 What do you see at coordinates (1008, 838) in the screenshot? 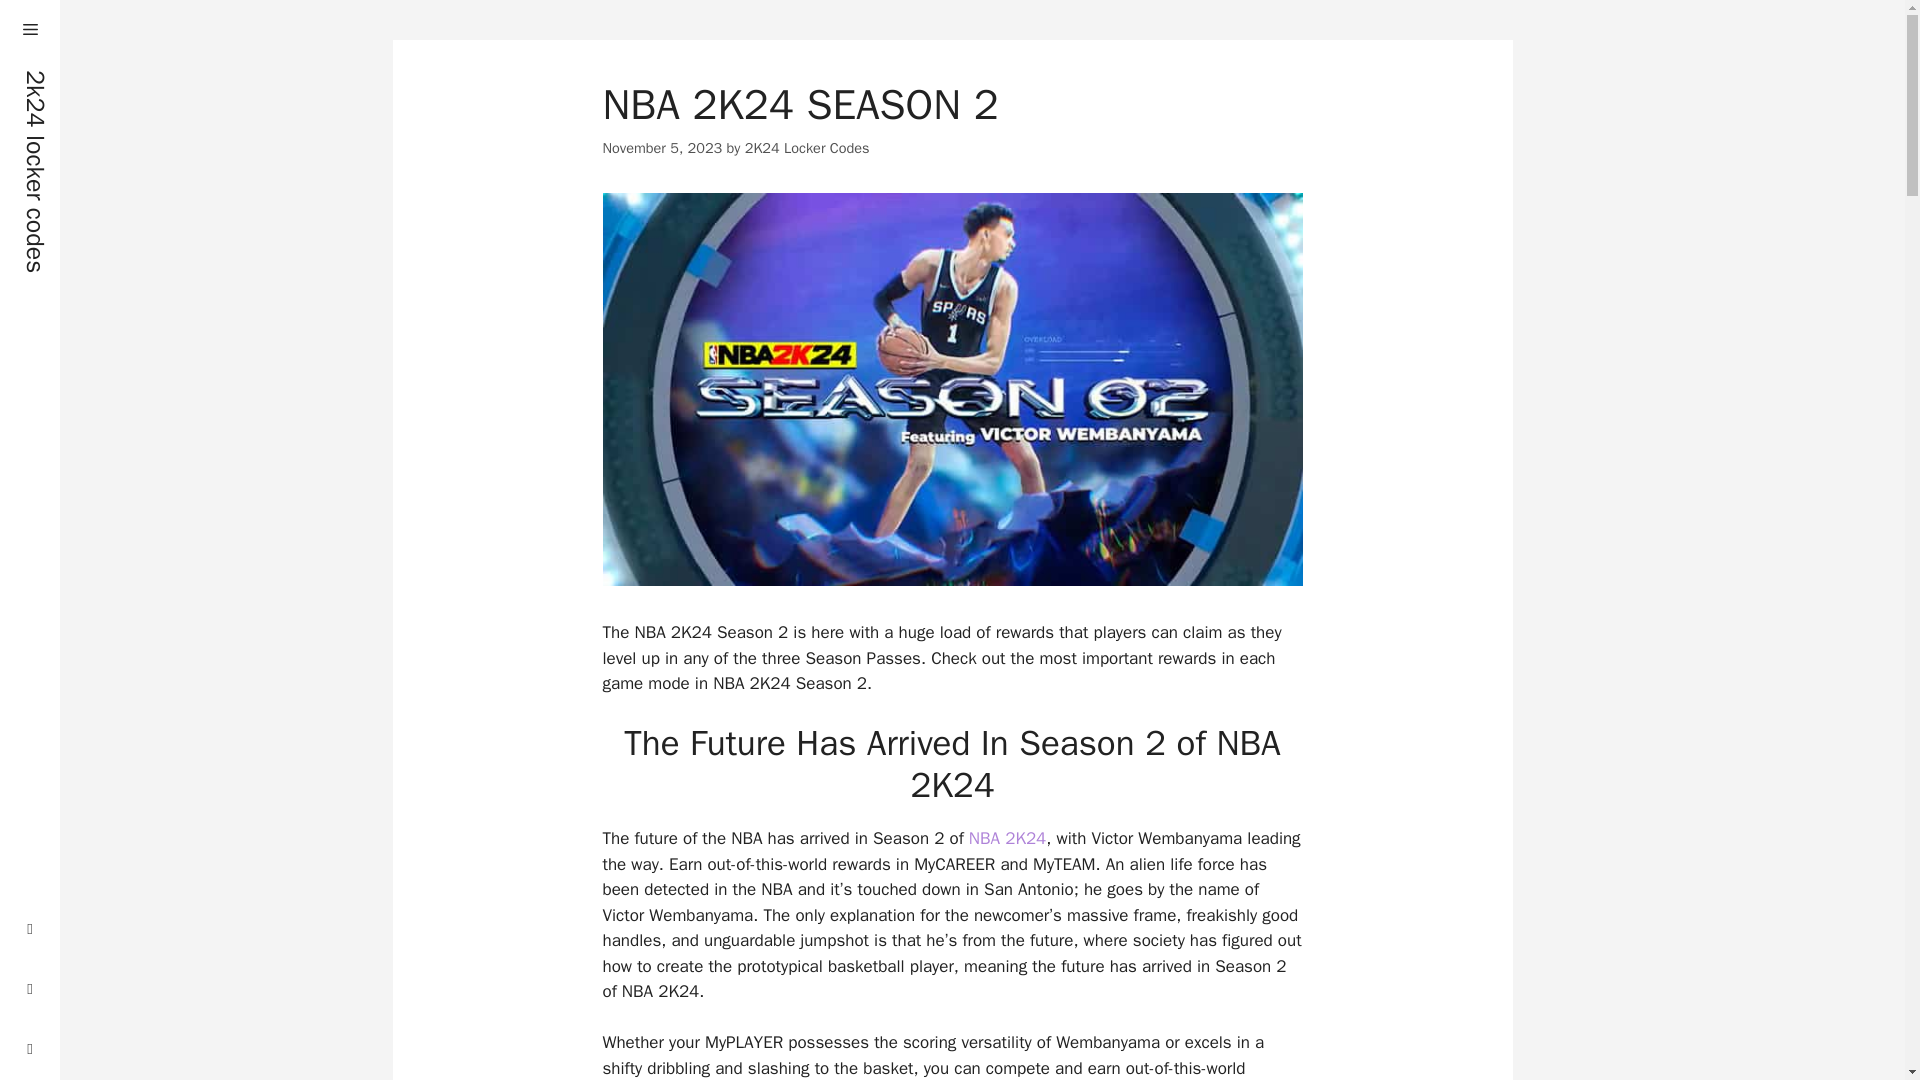
I see `NBA 2K24` at bounding box center [1008, 838].